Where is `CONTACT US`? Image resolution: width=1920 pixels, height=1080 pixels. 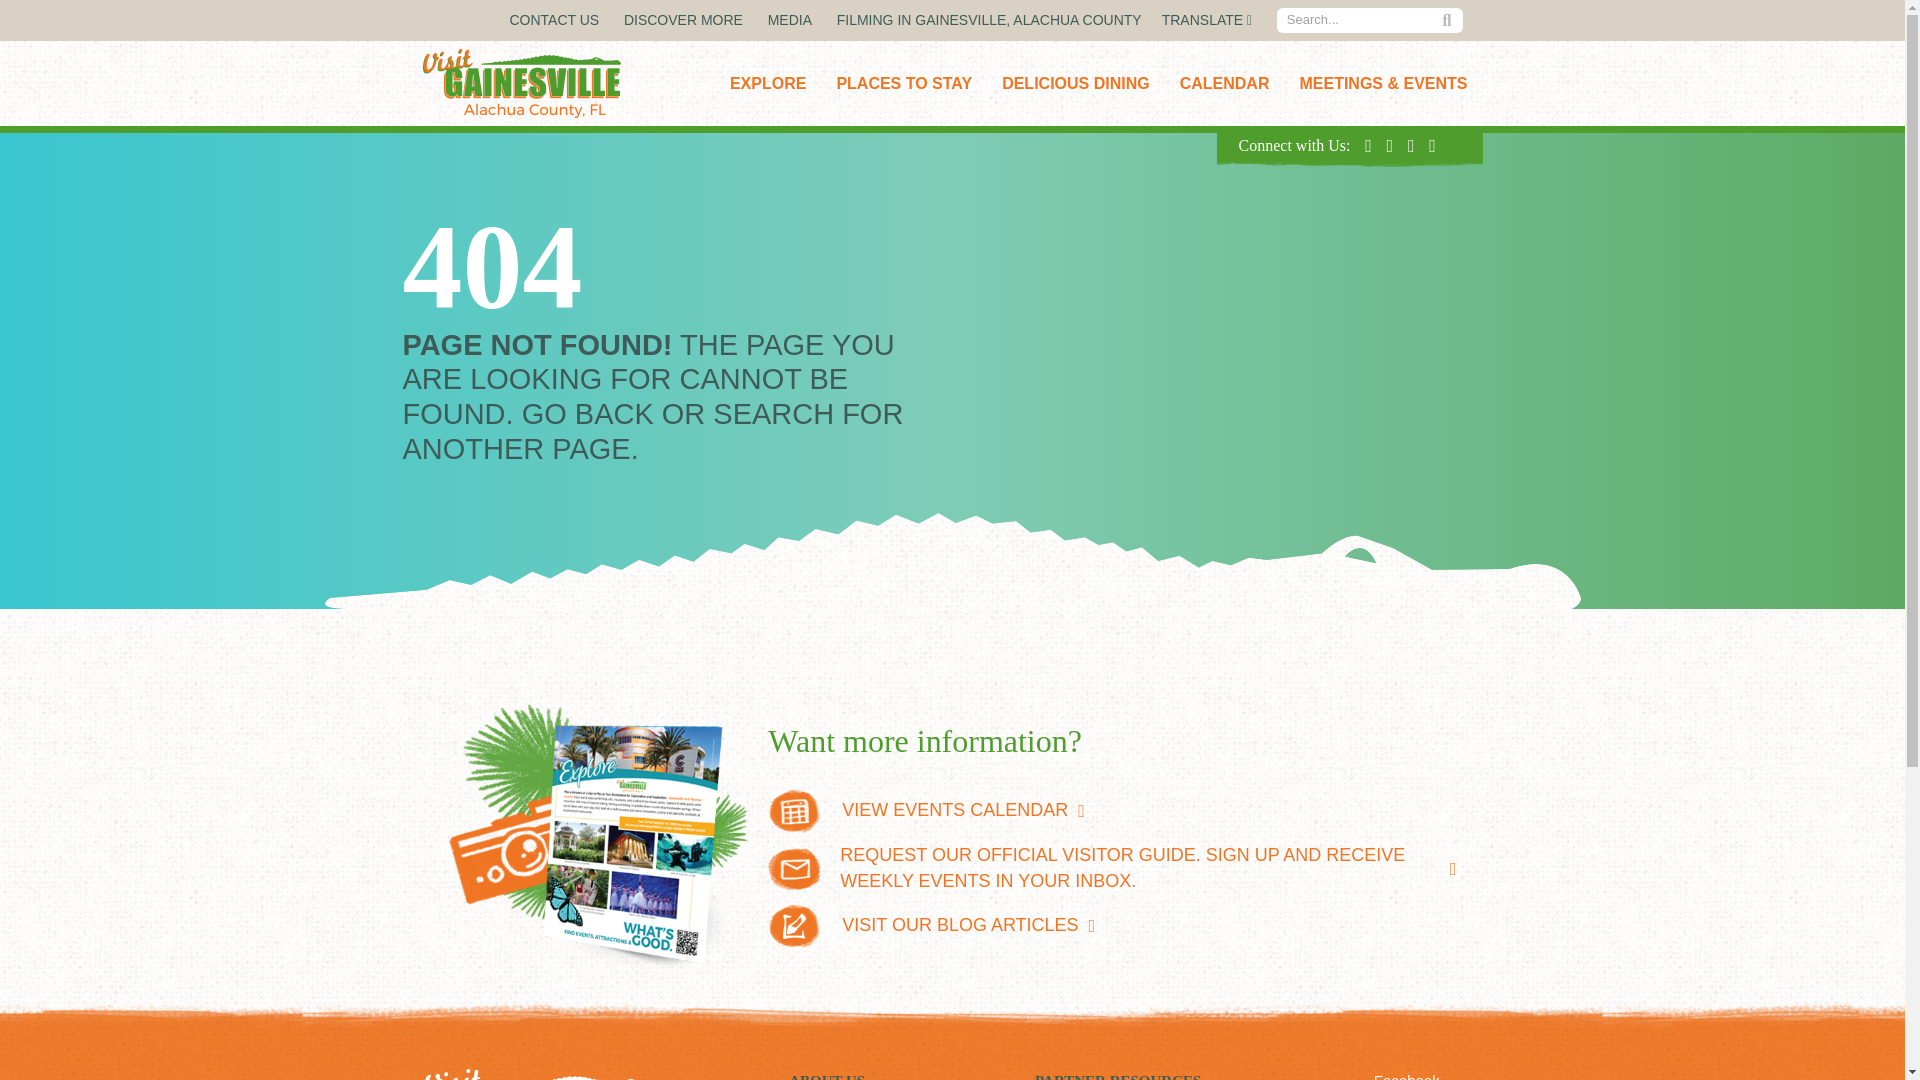
CONTACT US is located at coordinates (554, 20).